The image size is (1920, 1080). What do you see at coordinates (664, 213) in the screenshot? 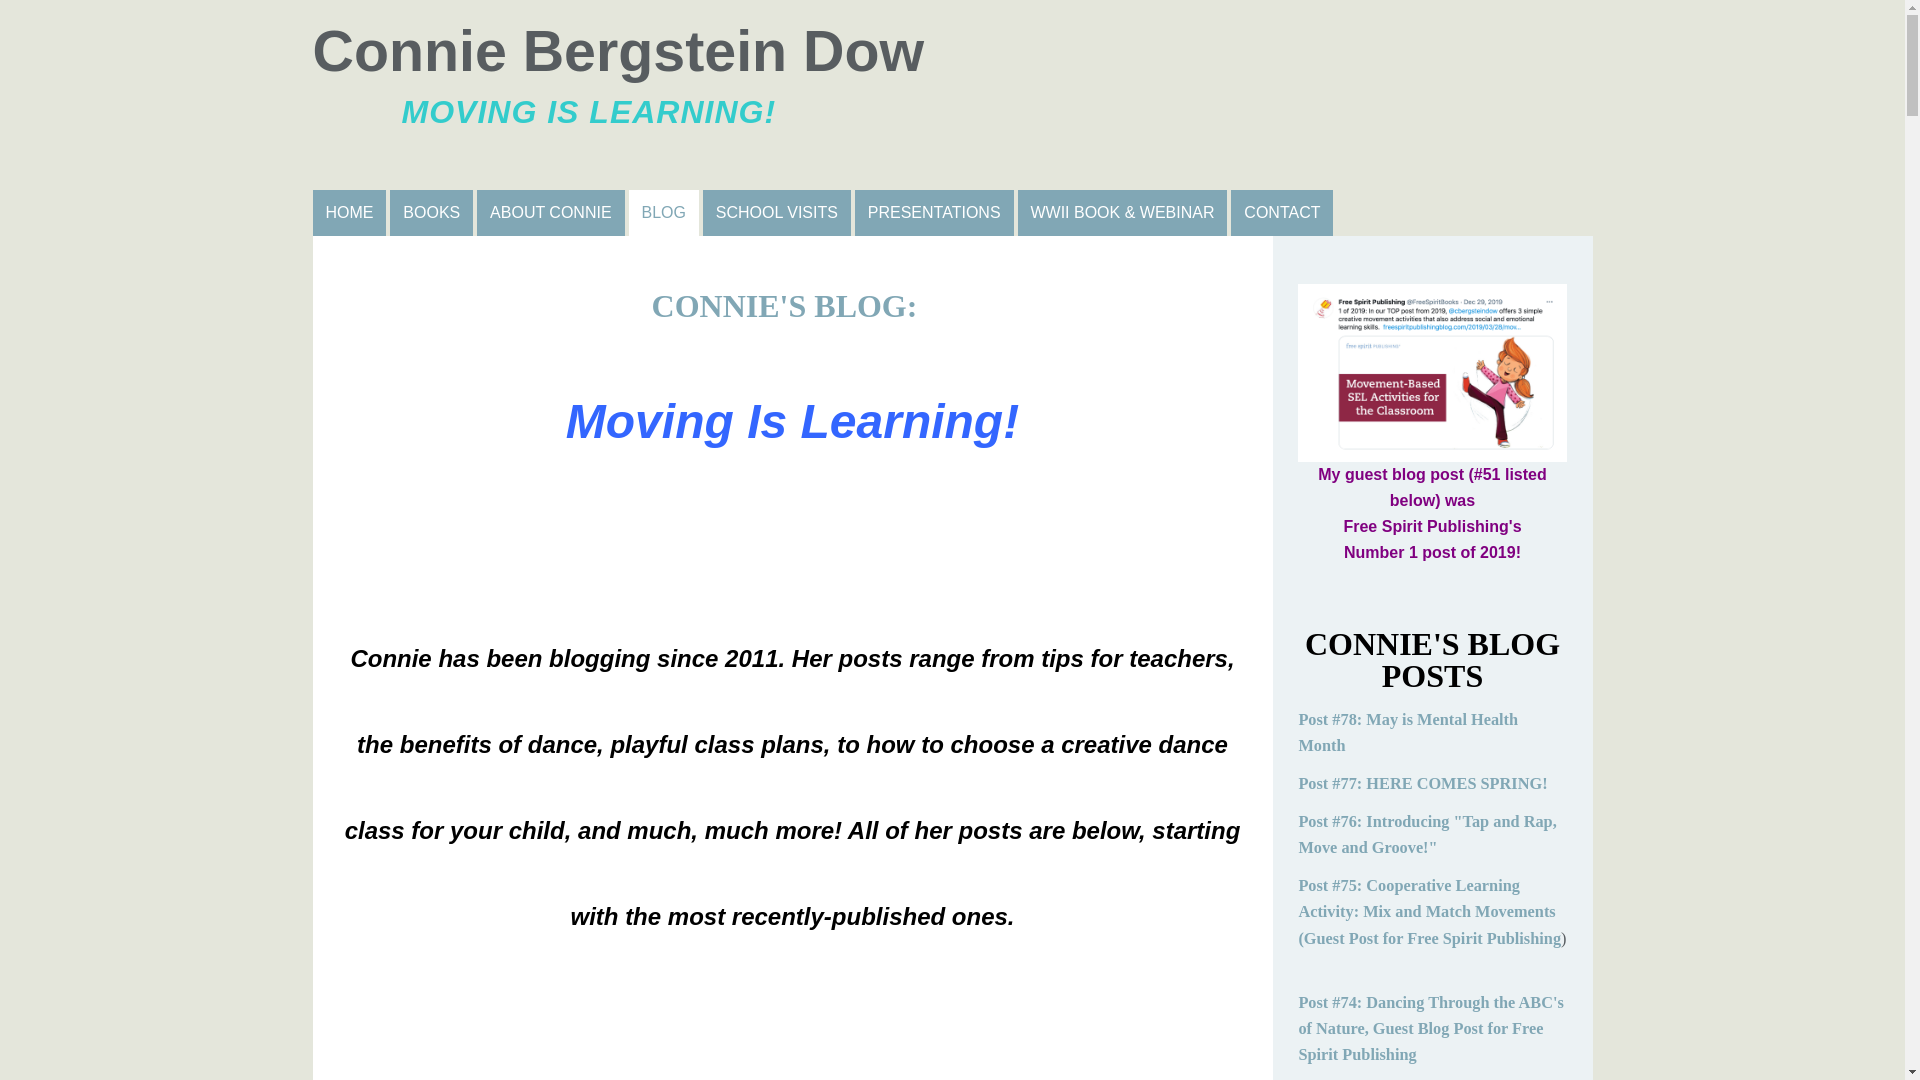
I see `BLOG` at bounding box center [664, 213].